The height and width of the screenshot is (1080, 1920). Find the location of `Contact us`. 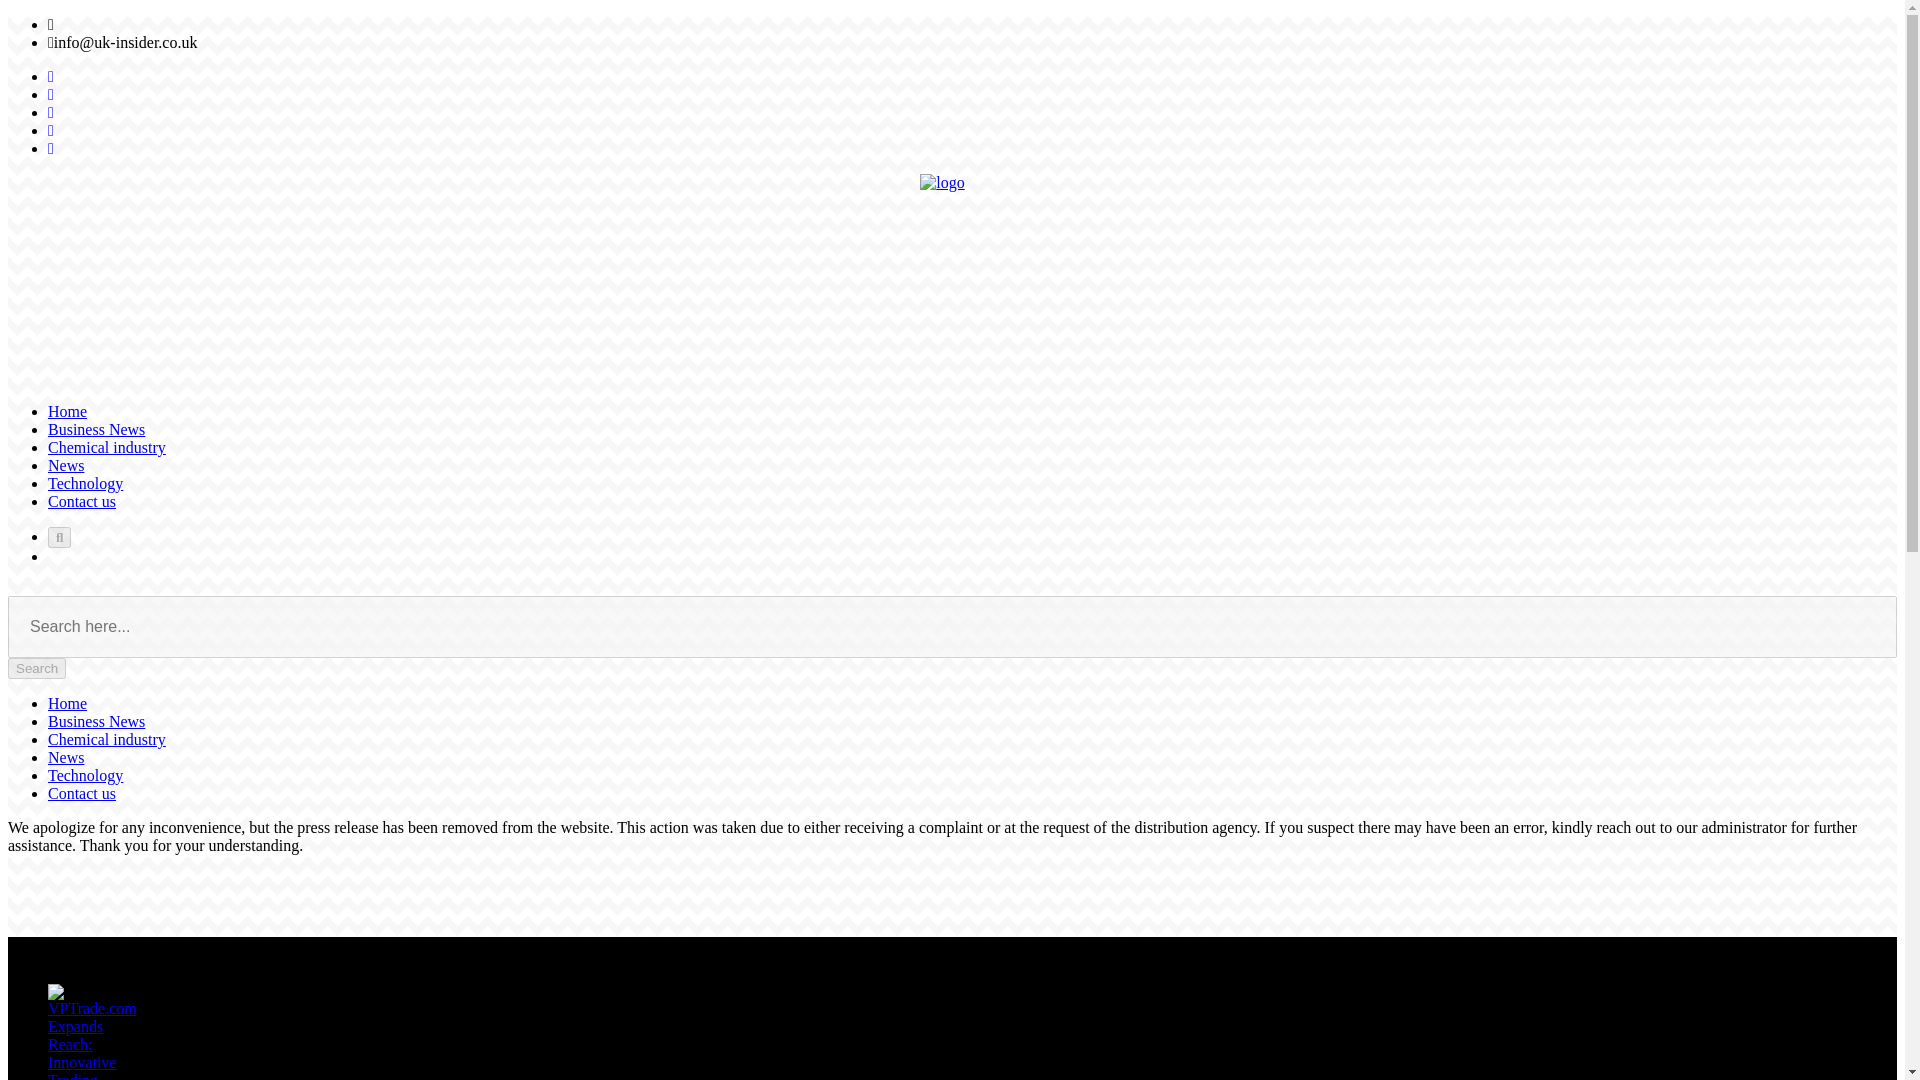

Contact us is located at coordinates (82, 794).